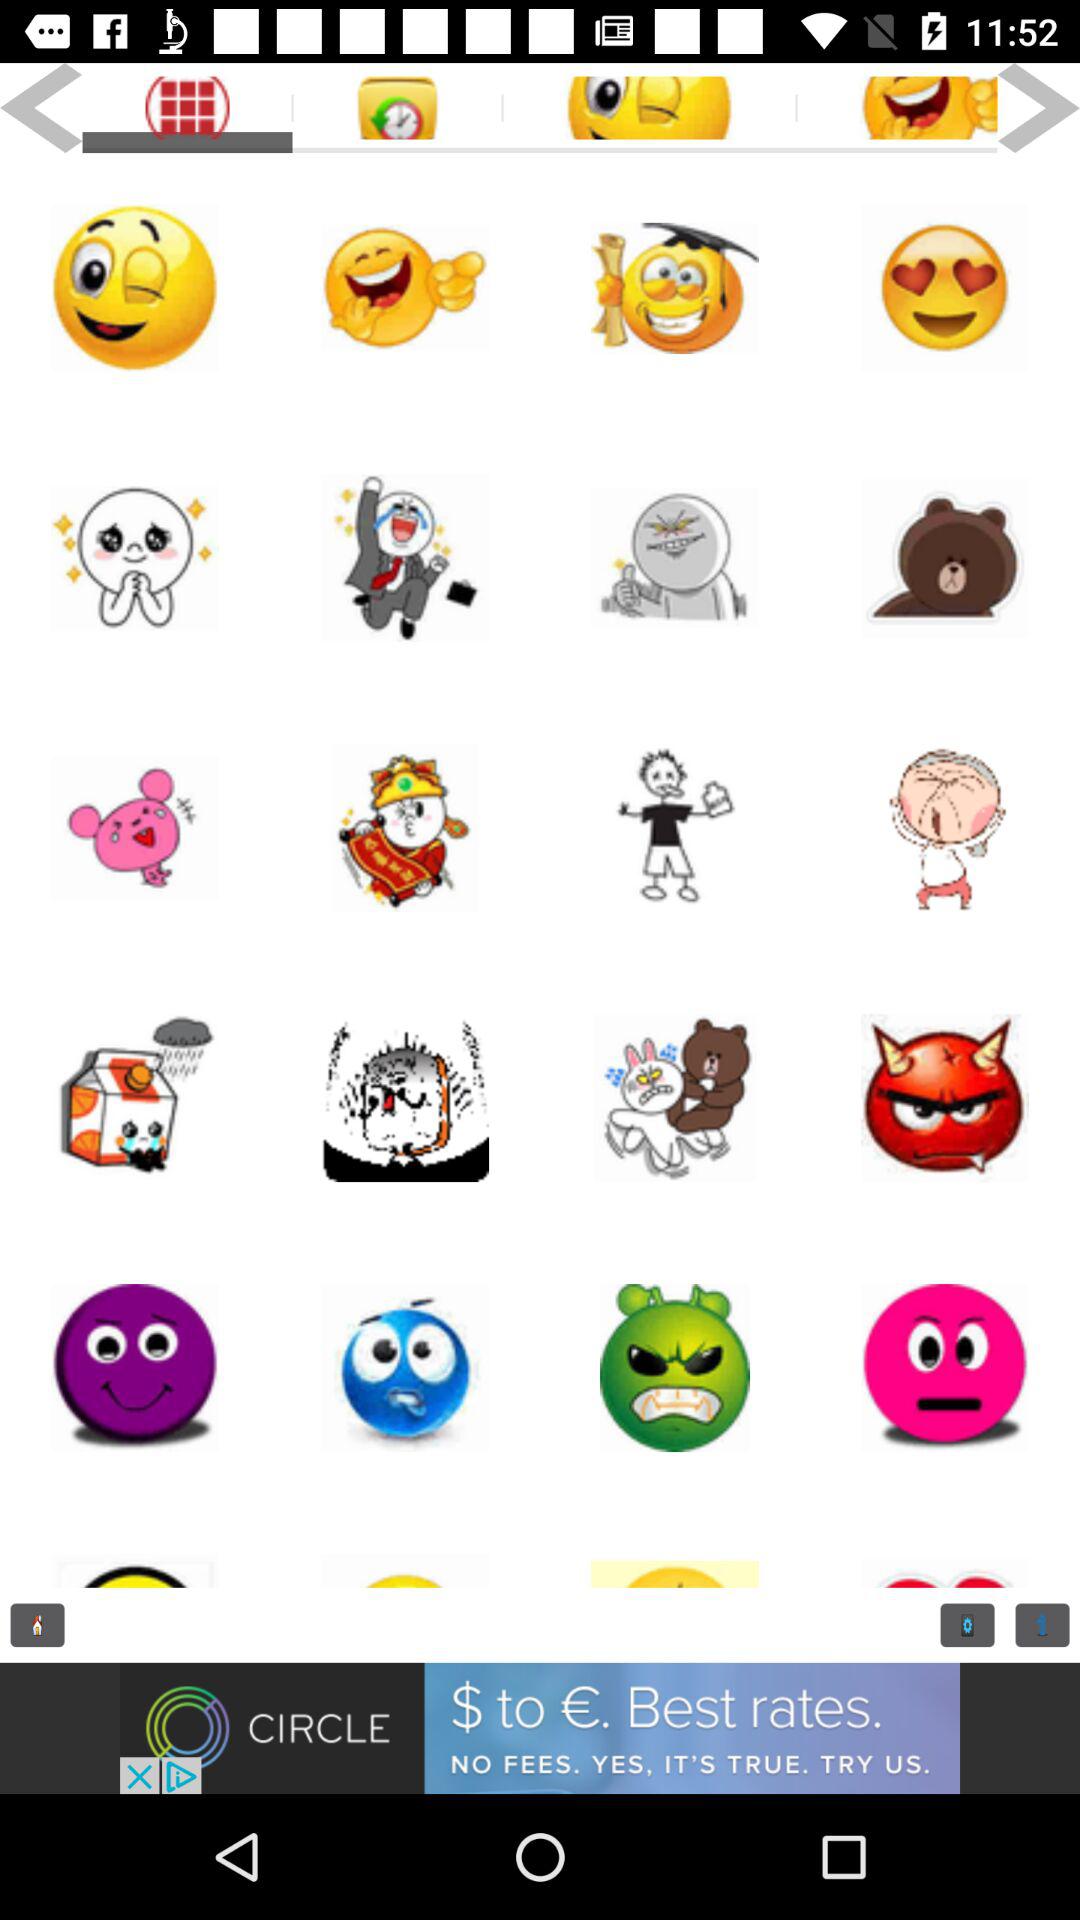 The image size is (1080, 1920). I want to click on person emoji, so click(945, 828).